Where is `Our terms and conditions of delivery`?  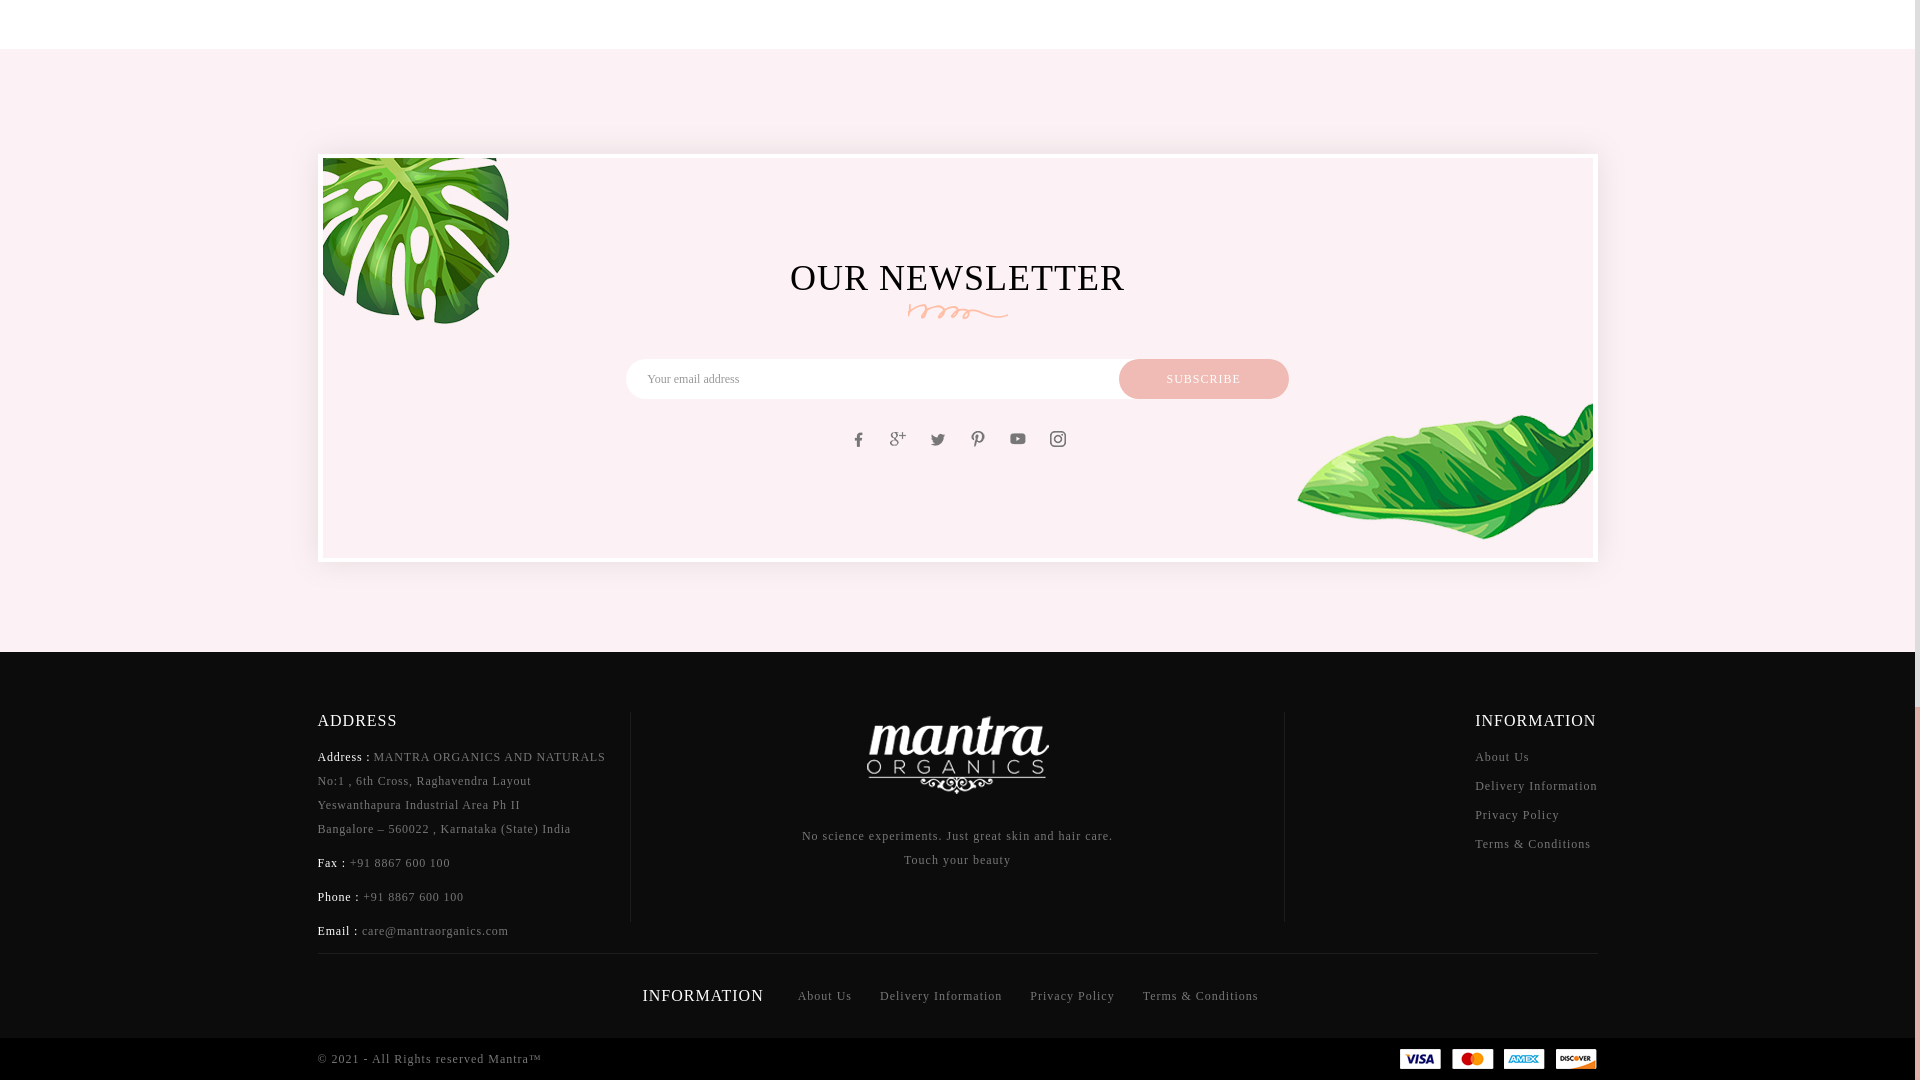 Our terms and conditions of delivery is located at coordinates (825, 996).